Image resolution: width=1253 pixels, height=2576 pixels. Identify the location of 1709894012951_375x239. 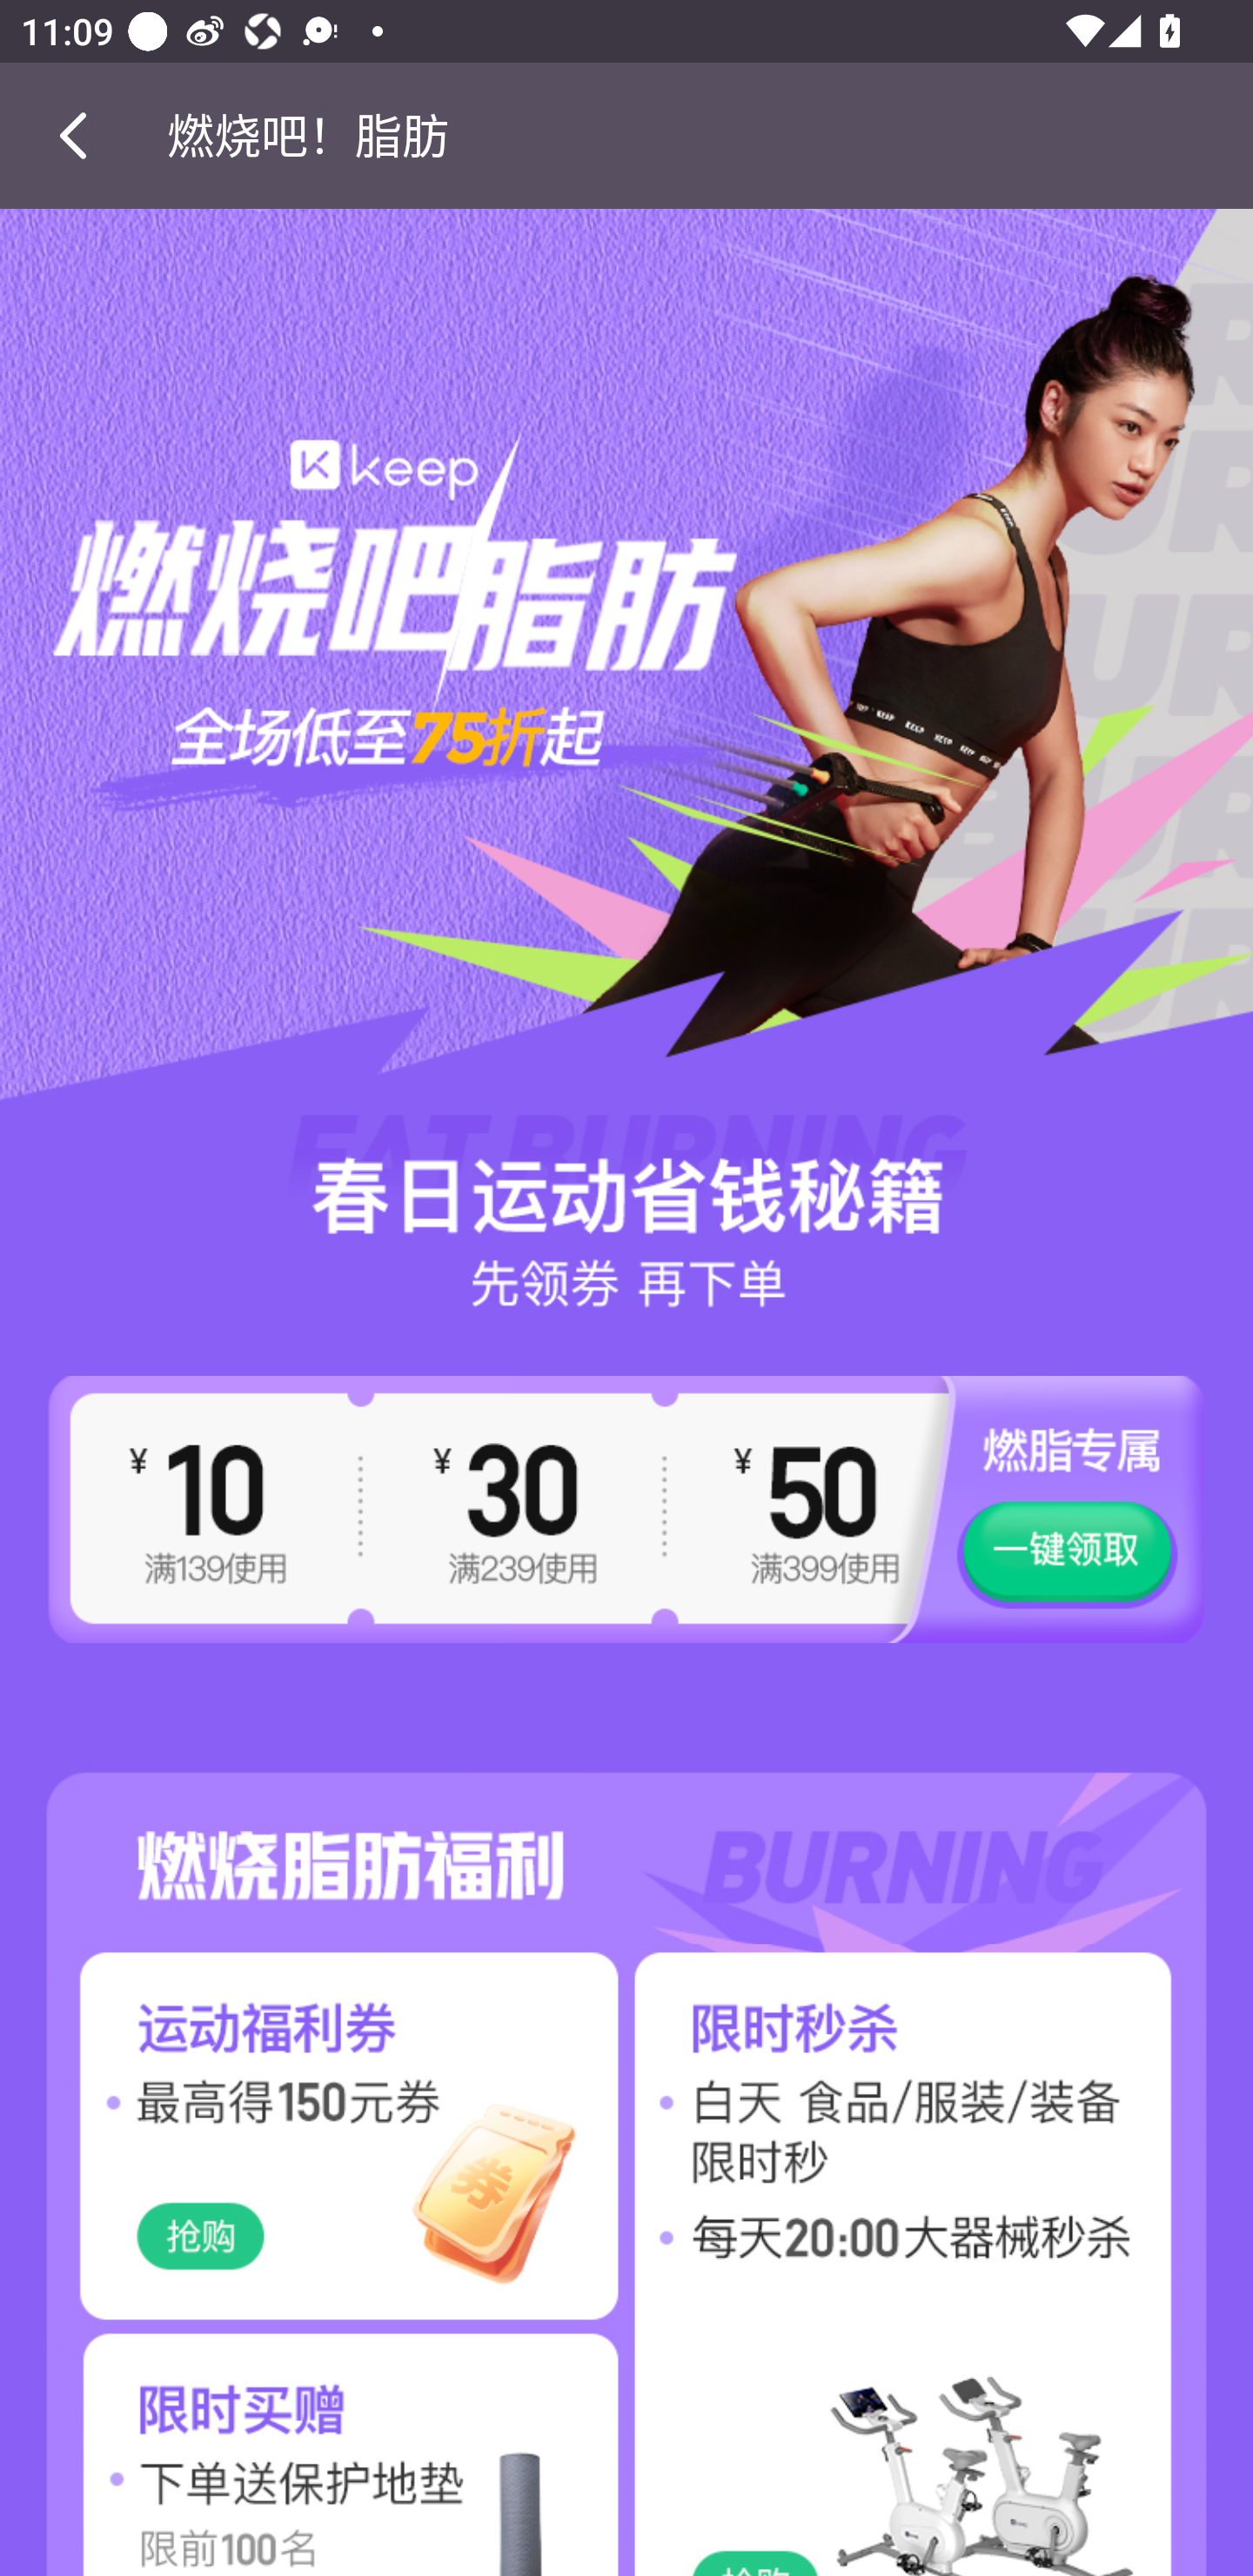
(940, 2451).